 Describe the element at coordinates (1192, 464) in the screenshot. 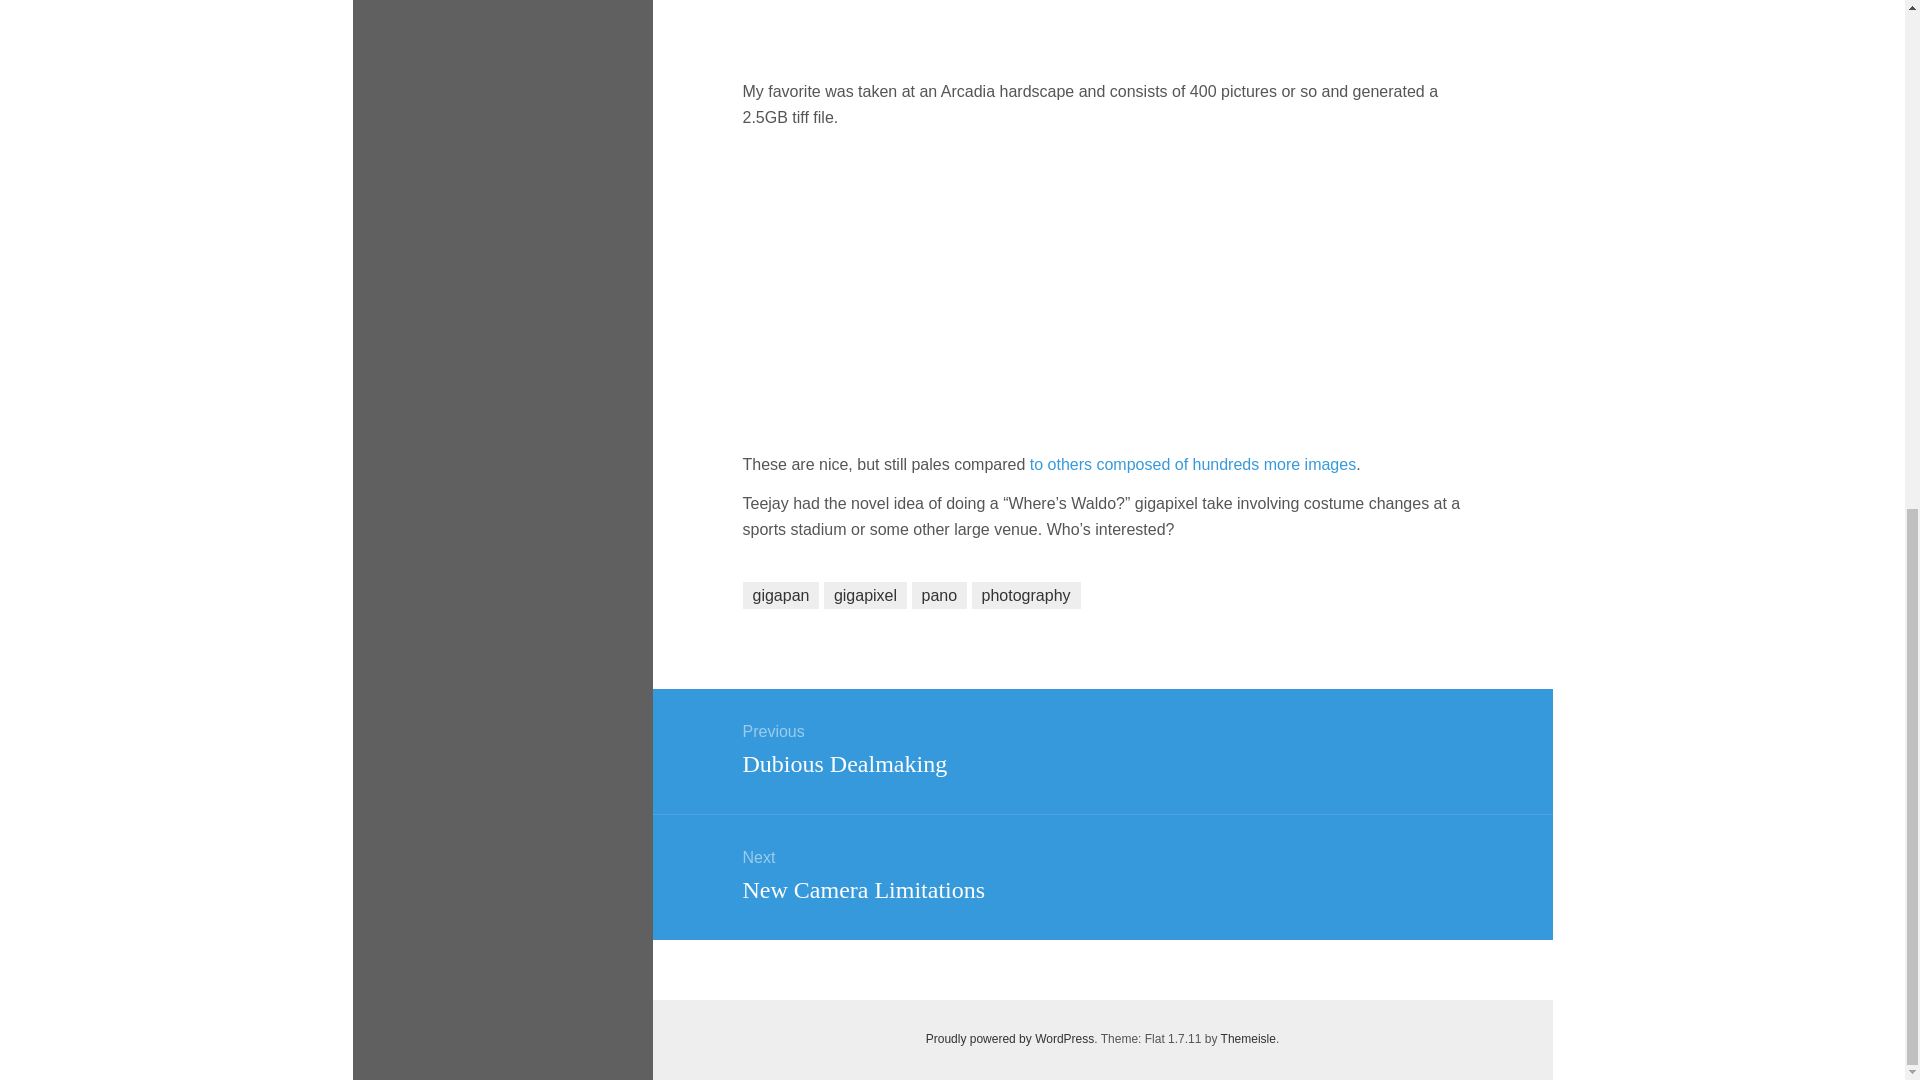

I see `to others composed of hundreds more images` at that location.